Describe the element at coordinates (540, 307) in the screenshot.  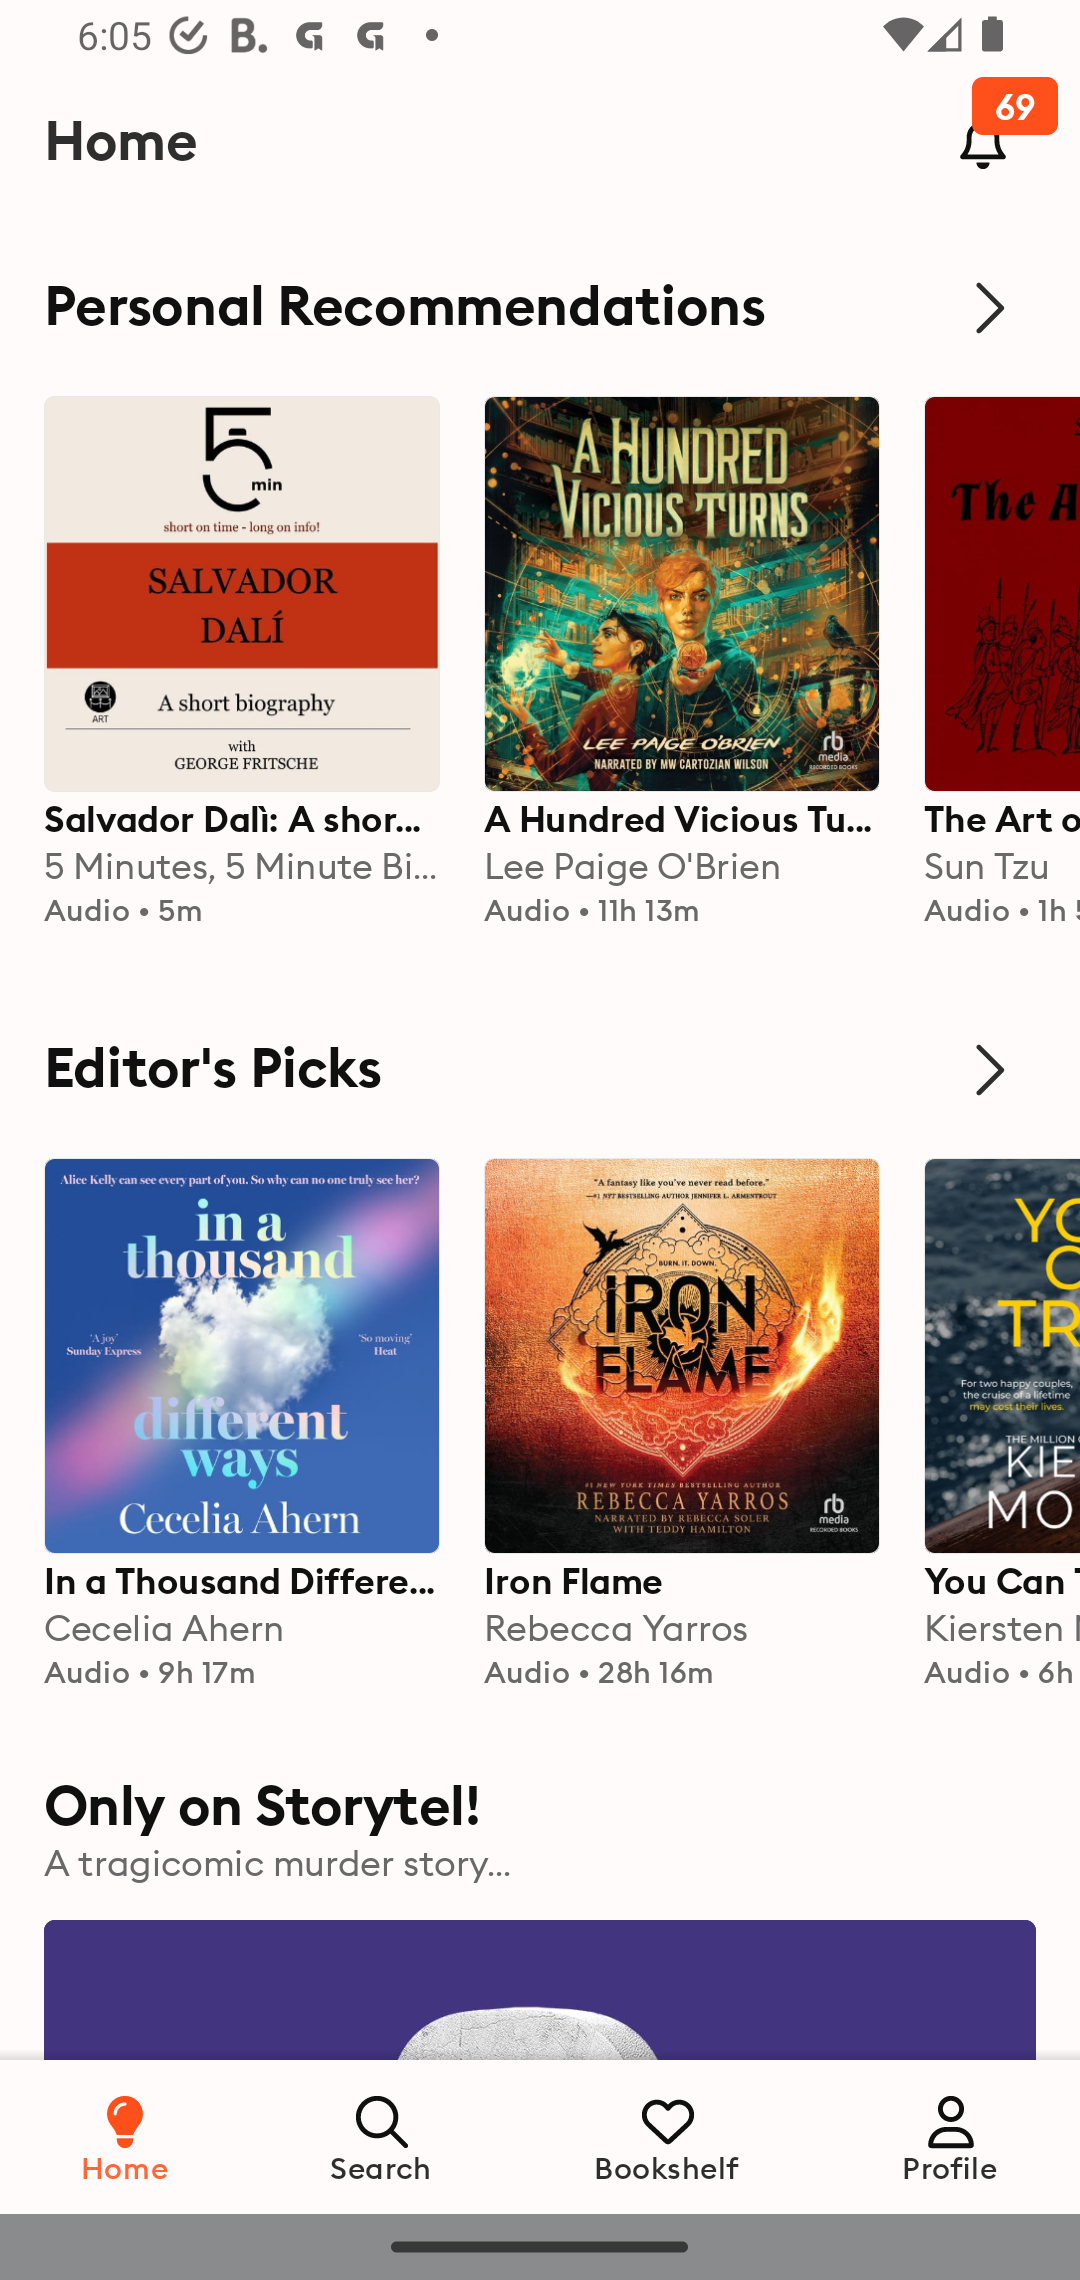
I see `Personal Recommendations` at that location.